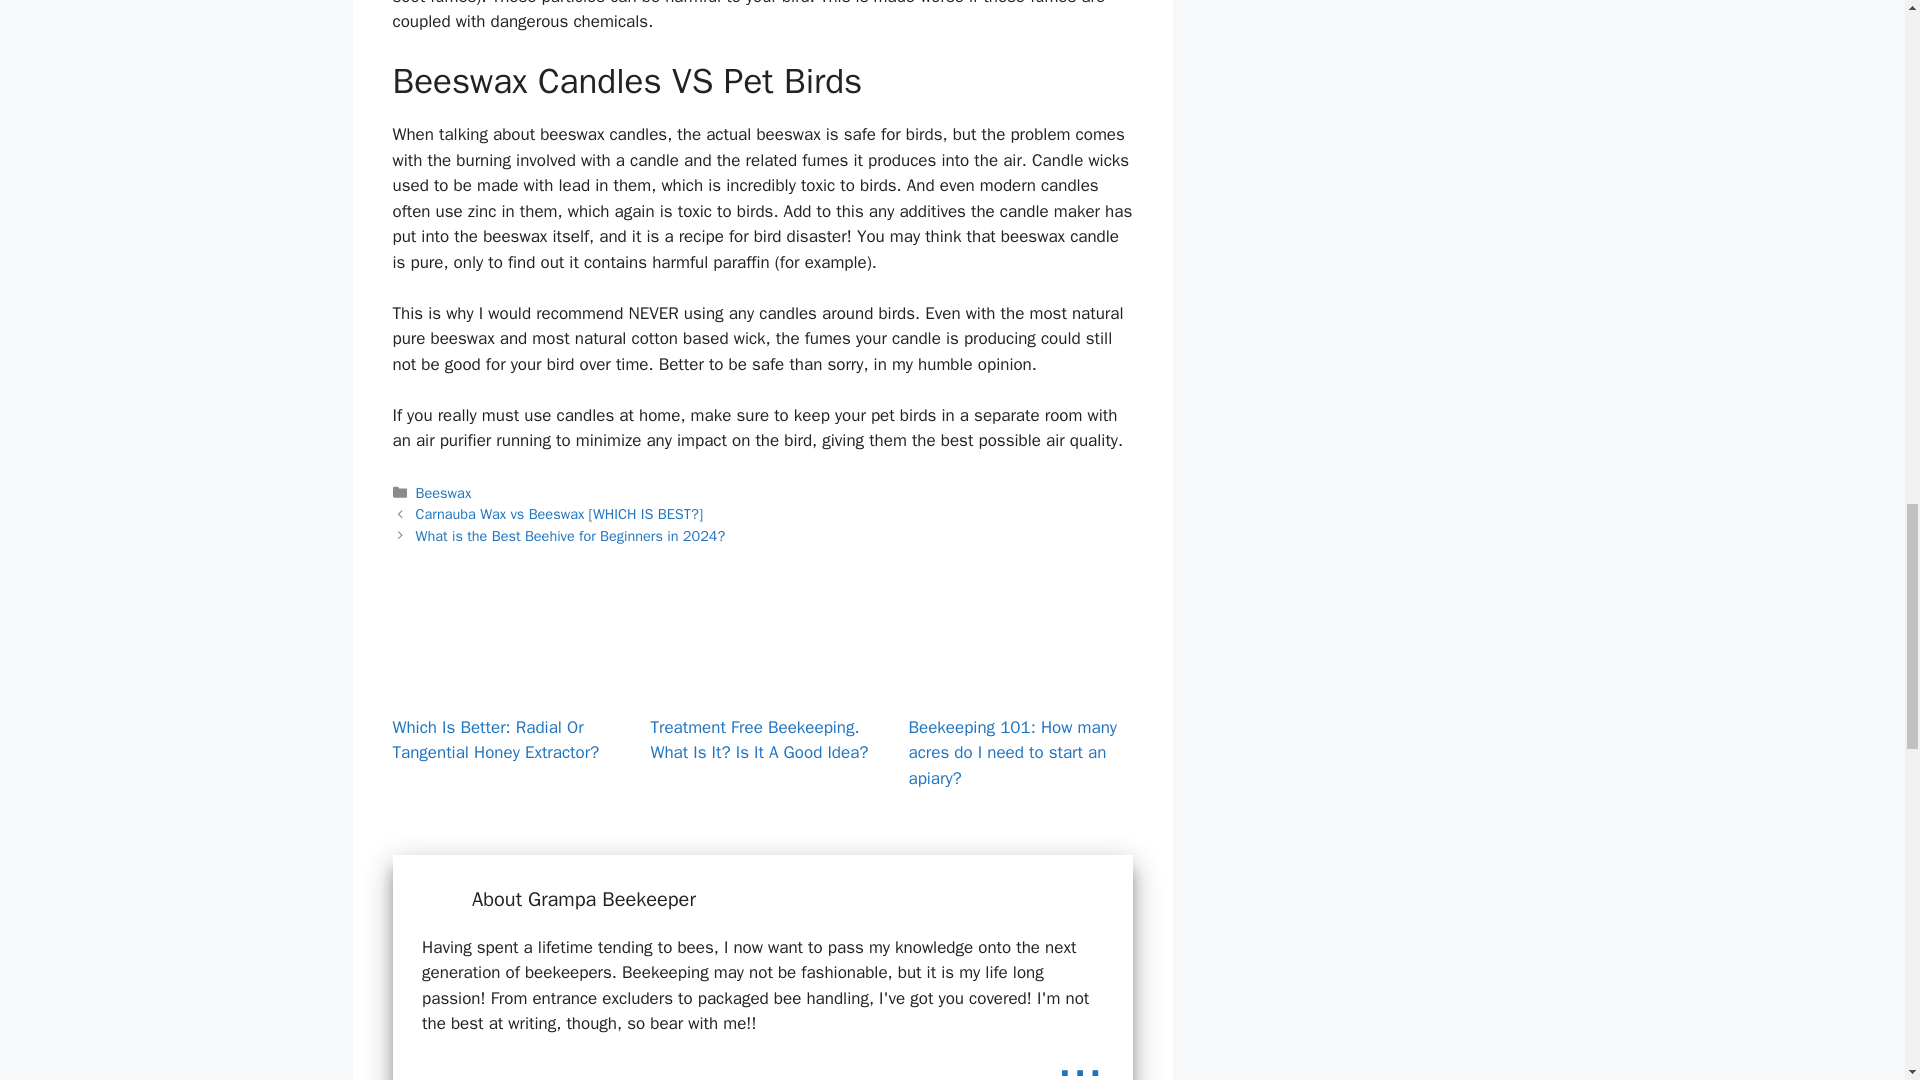 Image resolution: width=1920 pixels, height=1080 pixels. Describe the element at coordinates (444, 492) in the screenshot. I see `Beeswax` at that location.